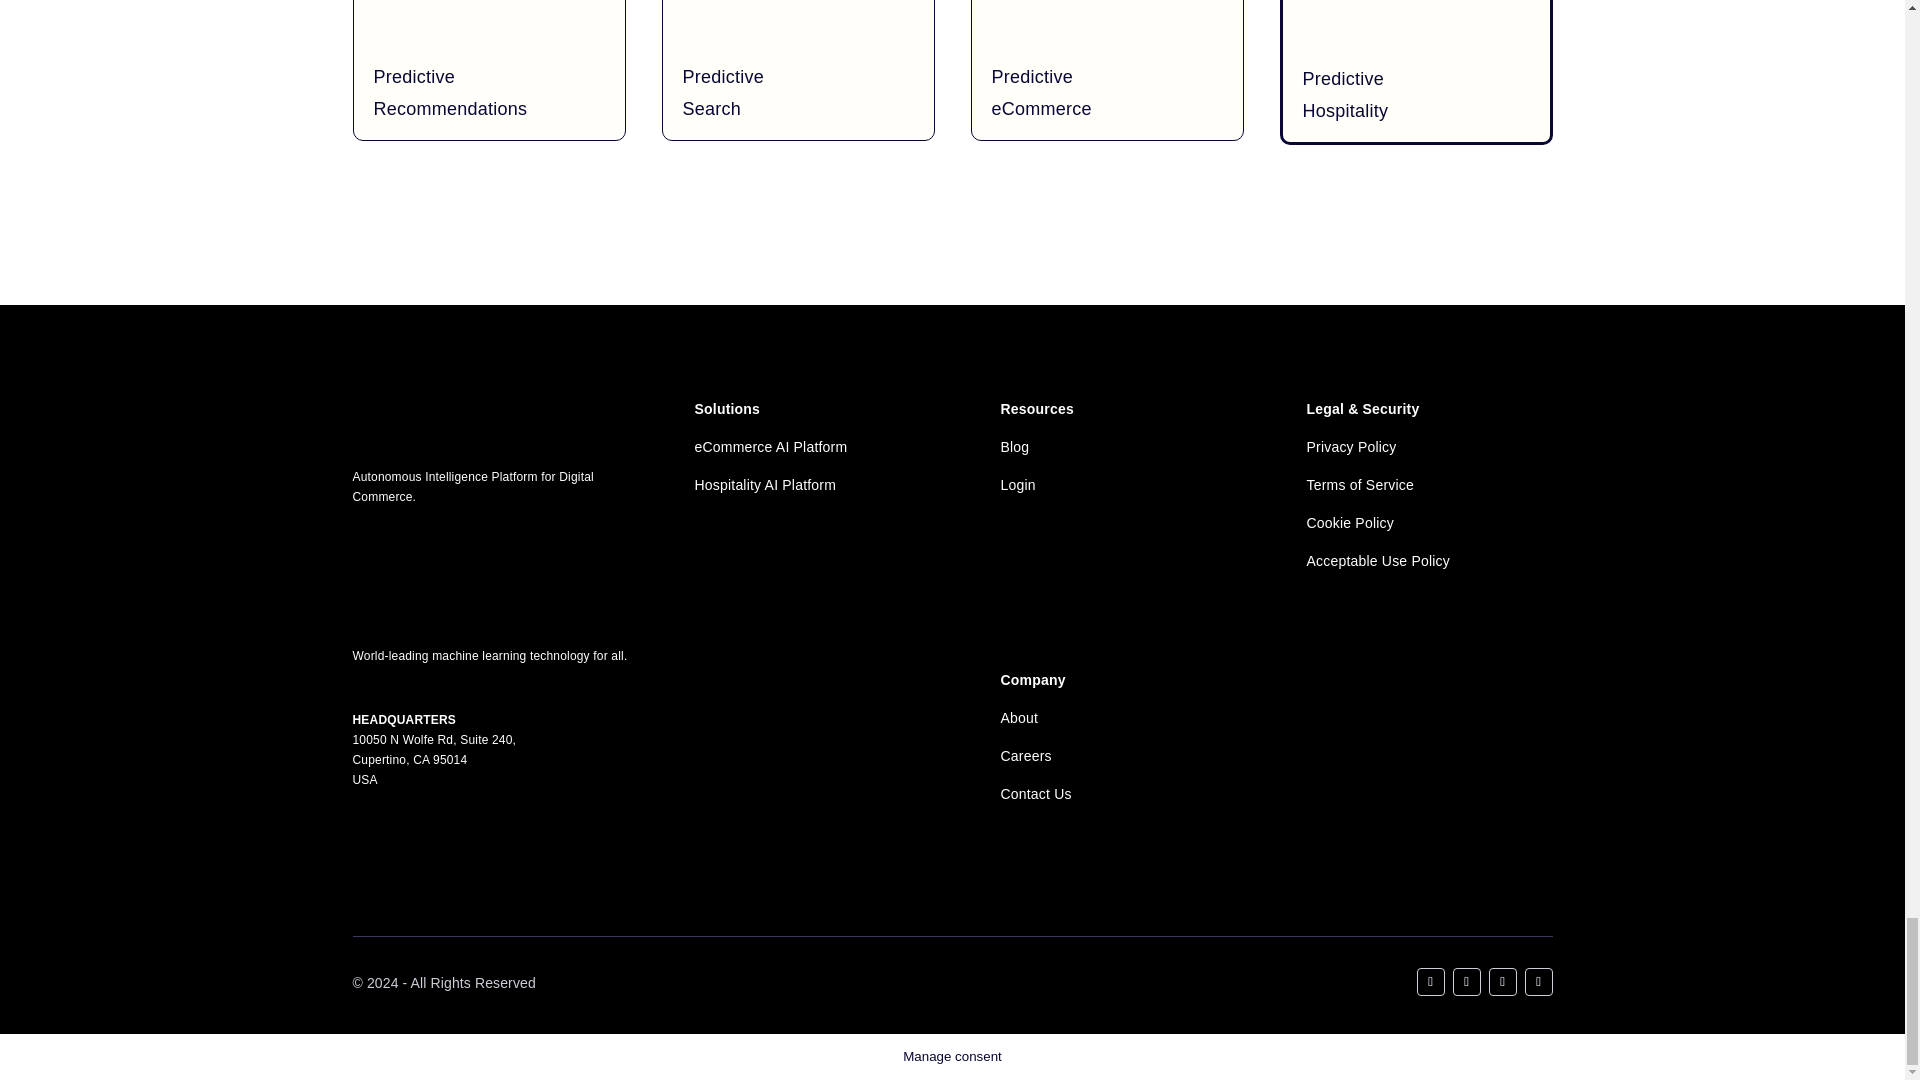 This screenshot has width=1920, height=1080. What do you see at coordinates (1466, 981) in the screenshot?
I see `Follow on X` at bounding box center [1466, 981].